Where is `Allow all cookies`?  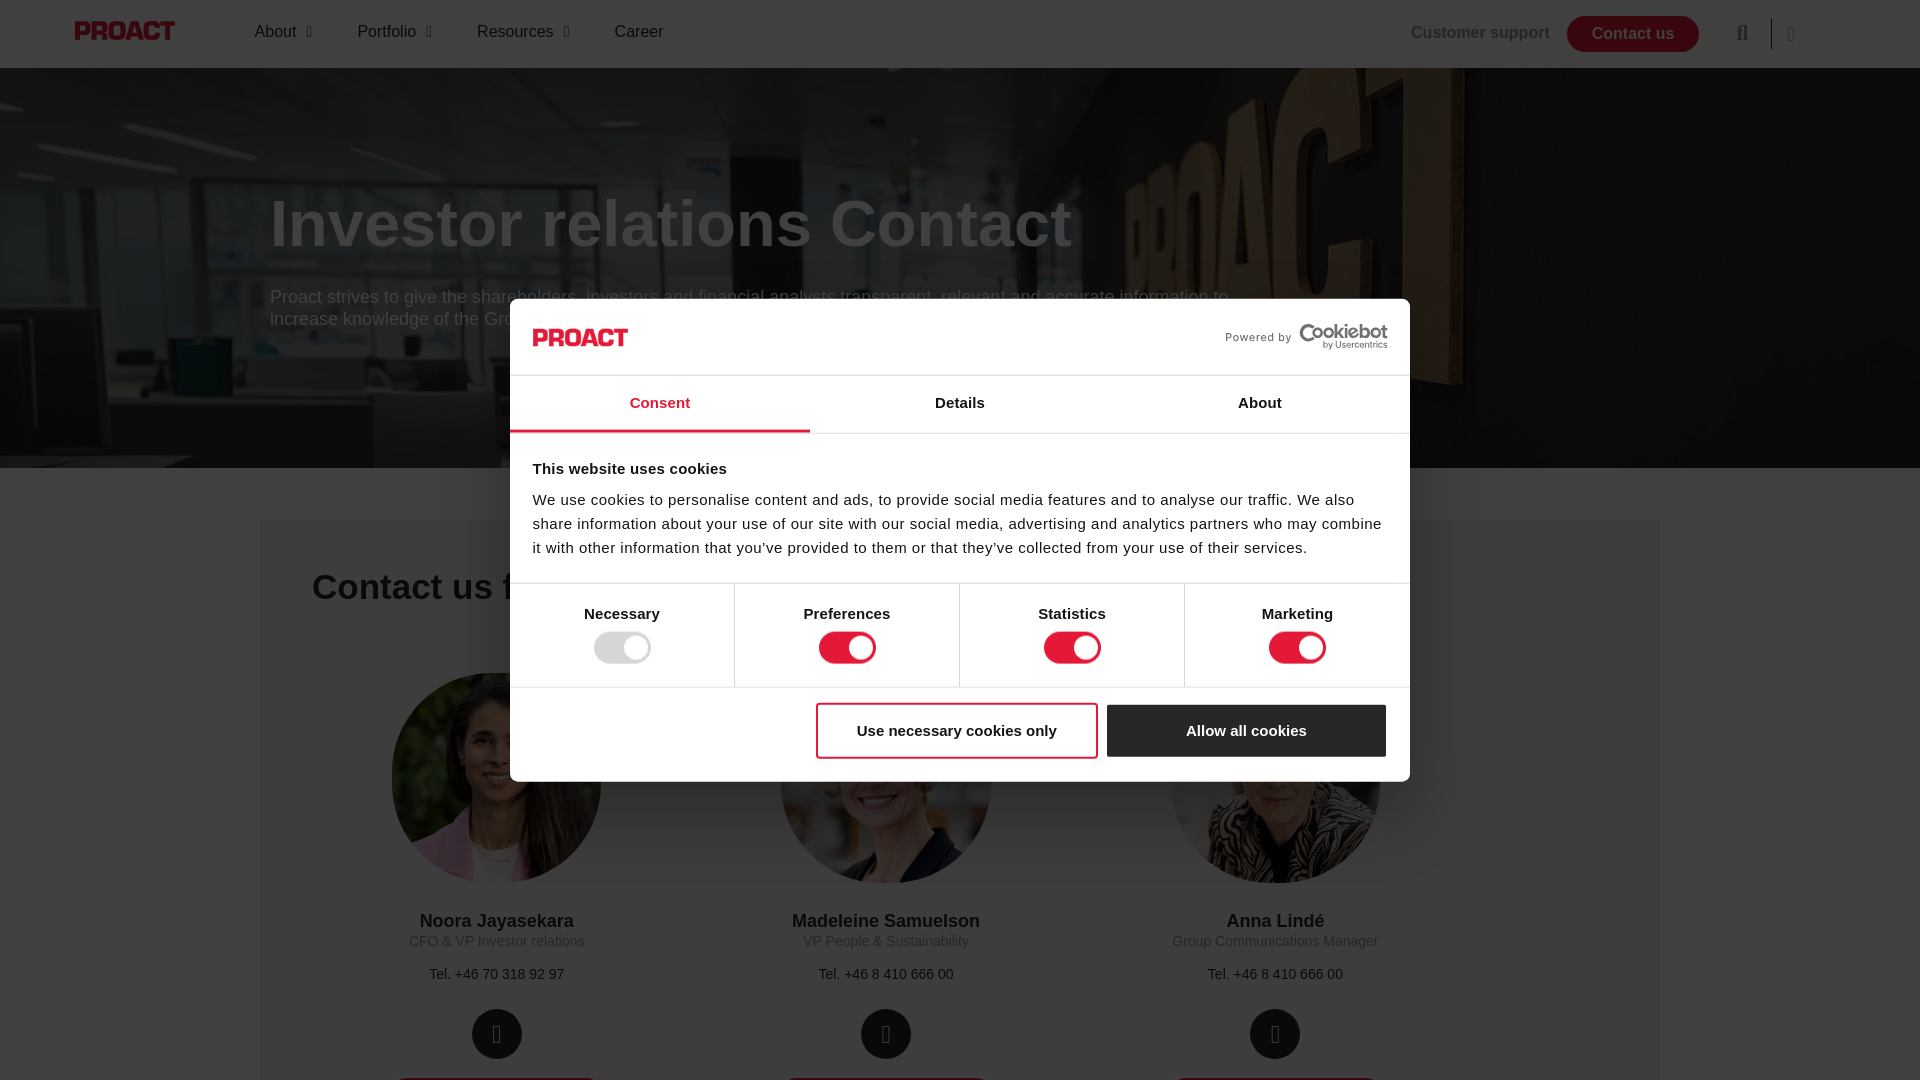
Allow all cookies is located at coordinates (1246, 730).